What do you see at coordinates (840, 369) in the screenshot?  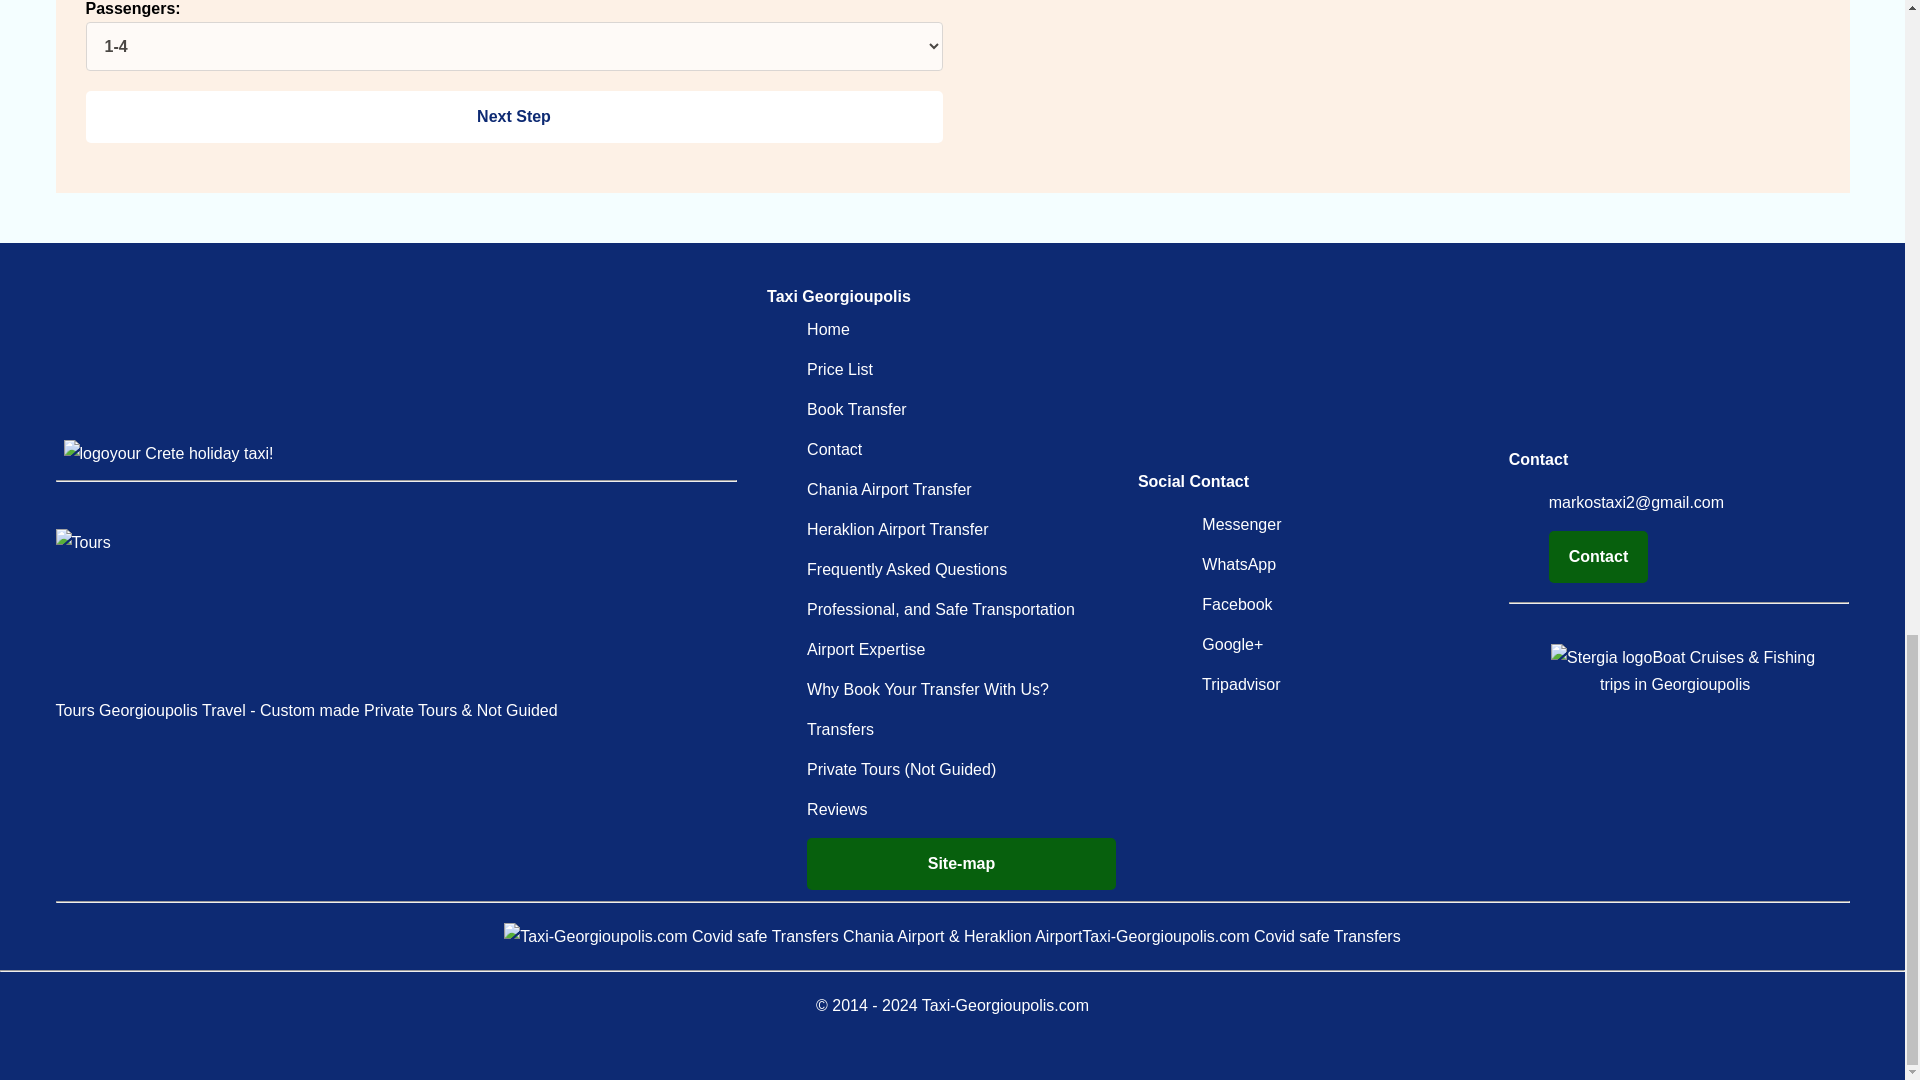 I see `Price List` at bounding box center [840, 369].